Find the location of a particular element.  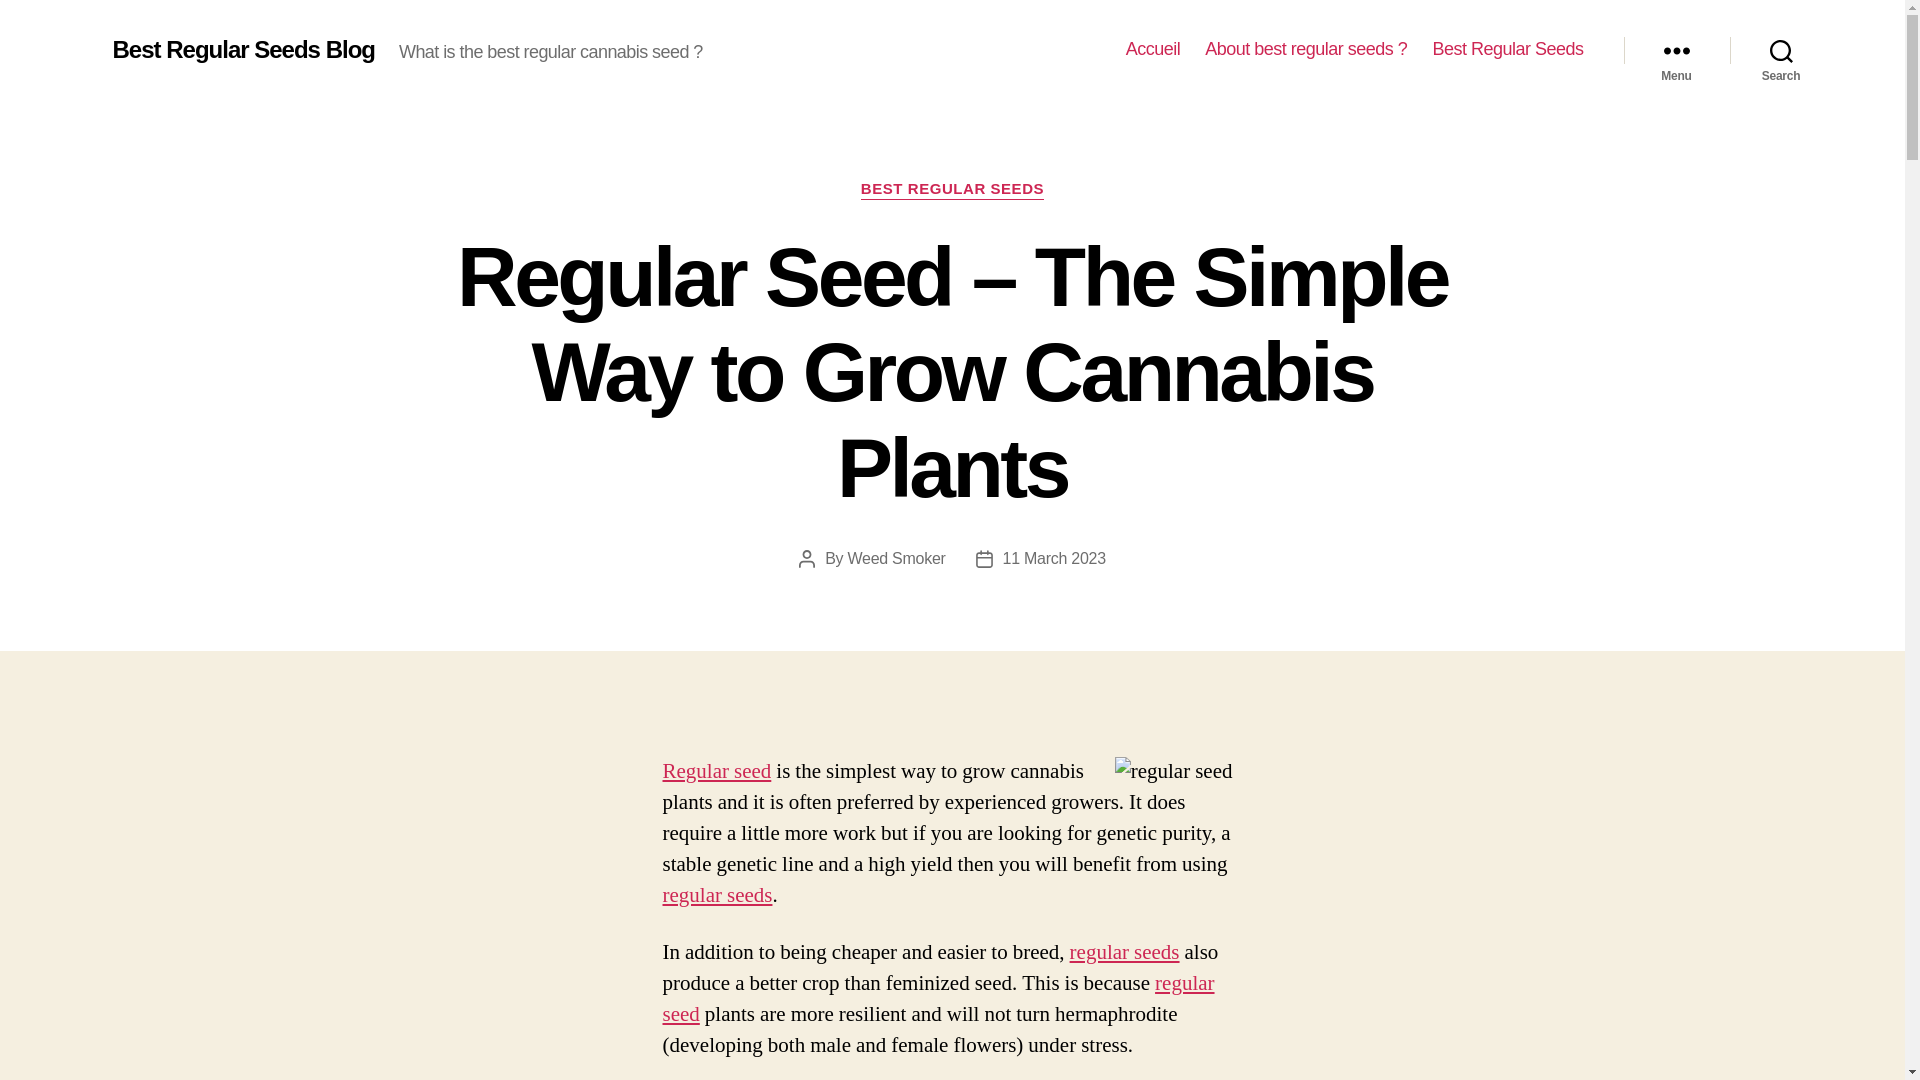

Menu is located at coordinates (1676, 50).